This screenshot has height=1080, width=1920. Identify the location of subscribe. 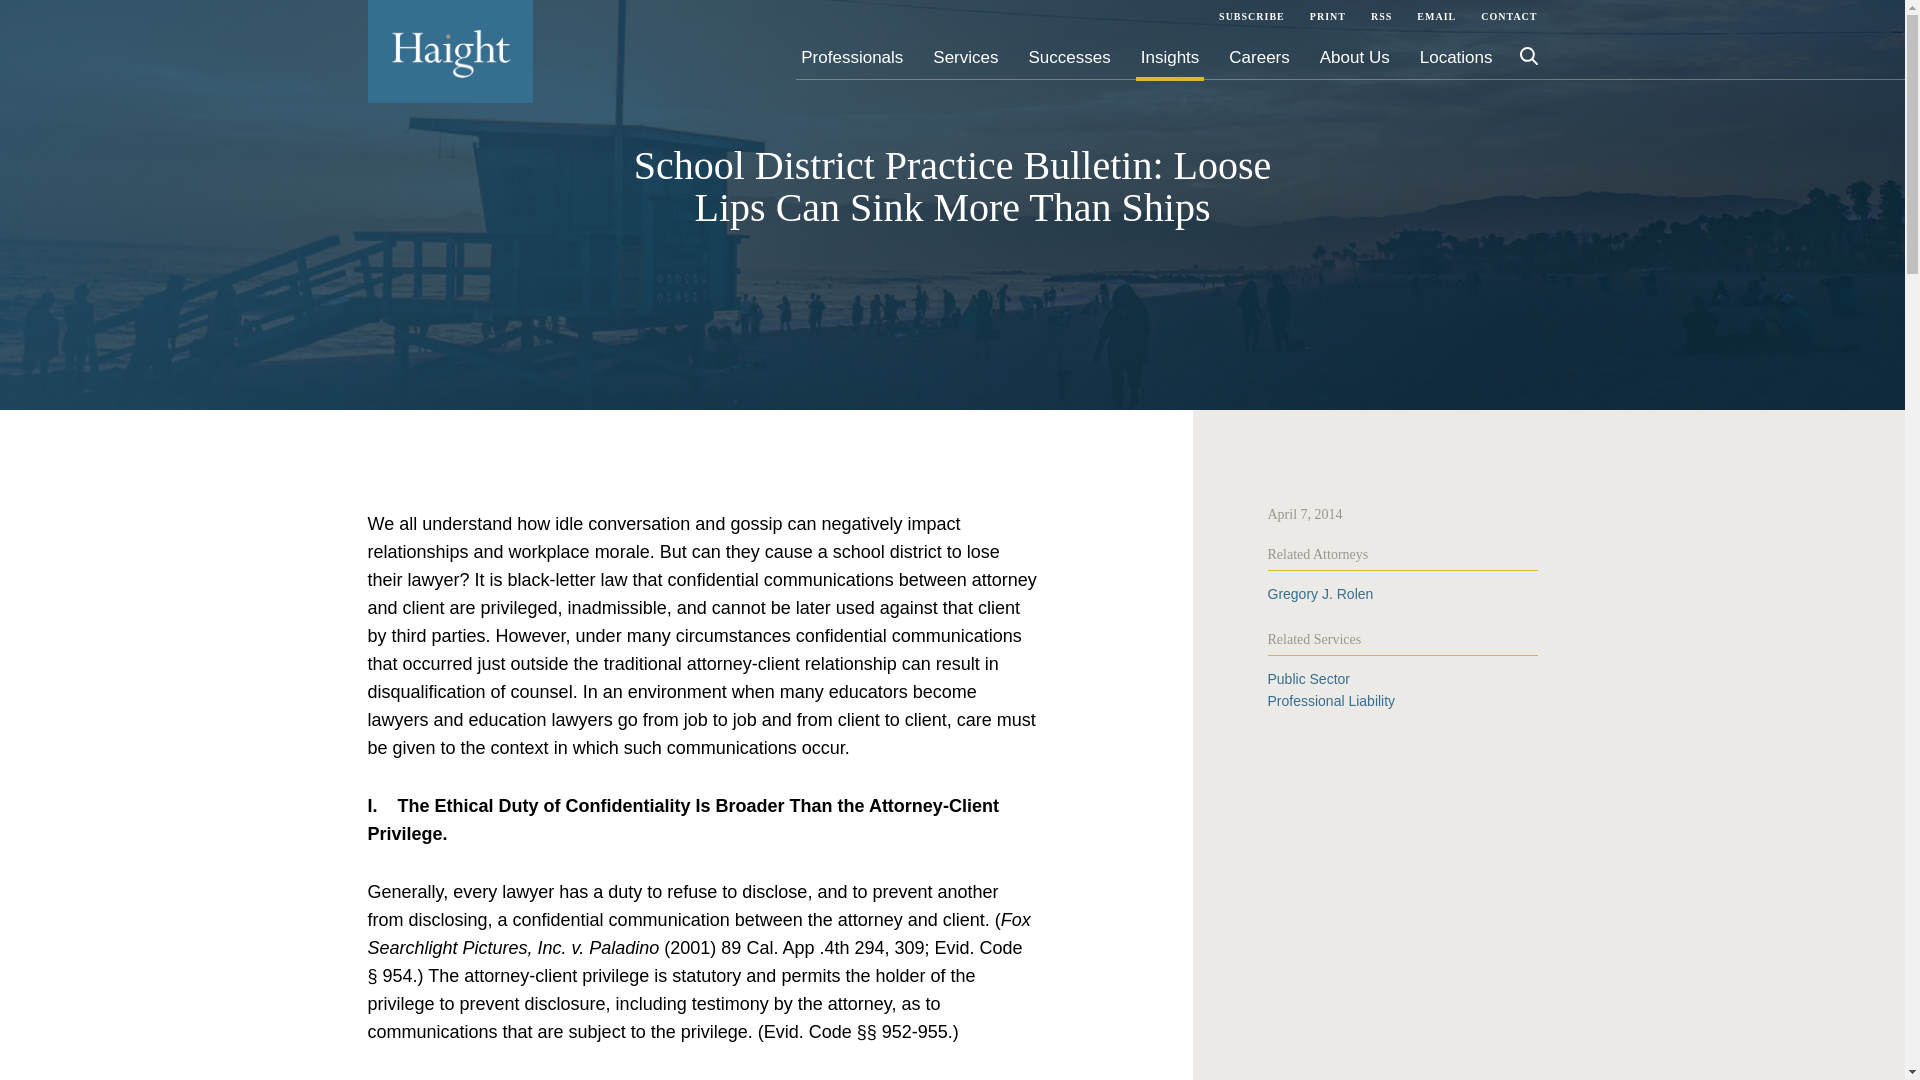
(1252, 16).